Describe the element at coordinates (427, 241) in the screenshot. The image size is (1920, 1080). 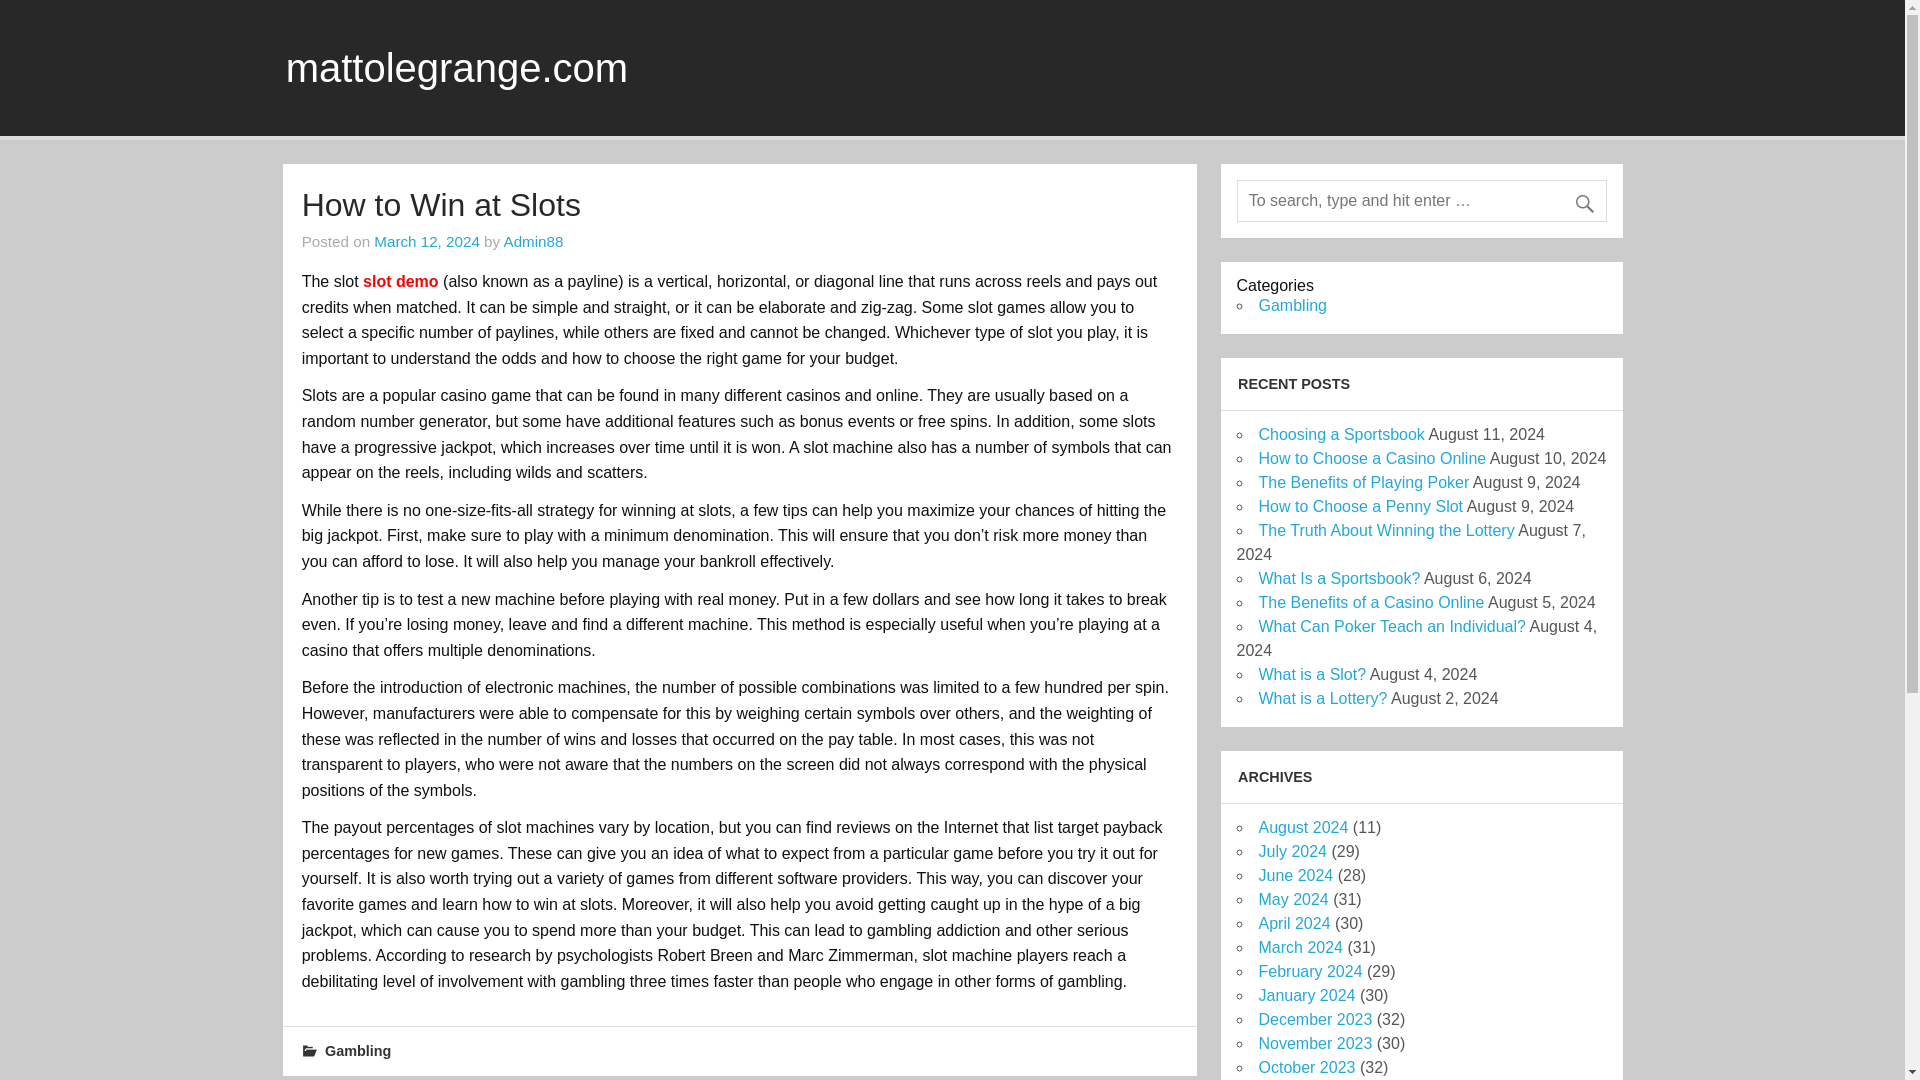
I see `March 12, 2024` at that location.